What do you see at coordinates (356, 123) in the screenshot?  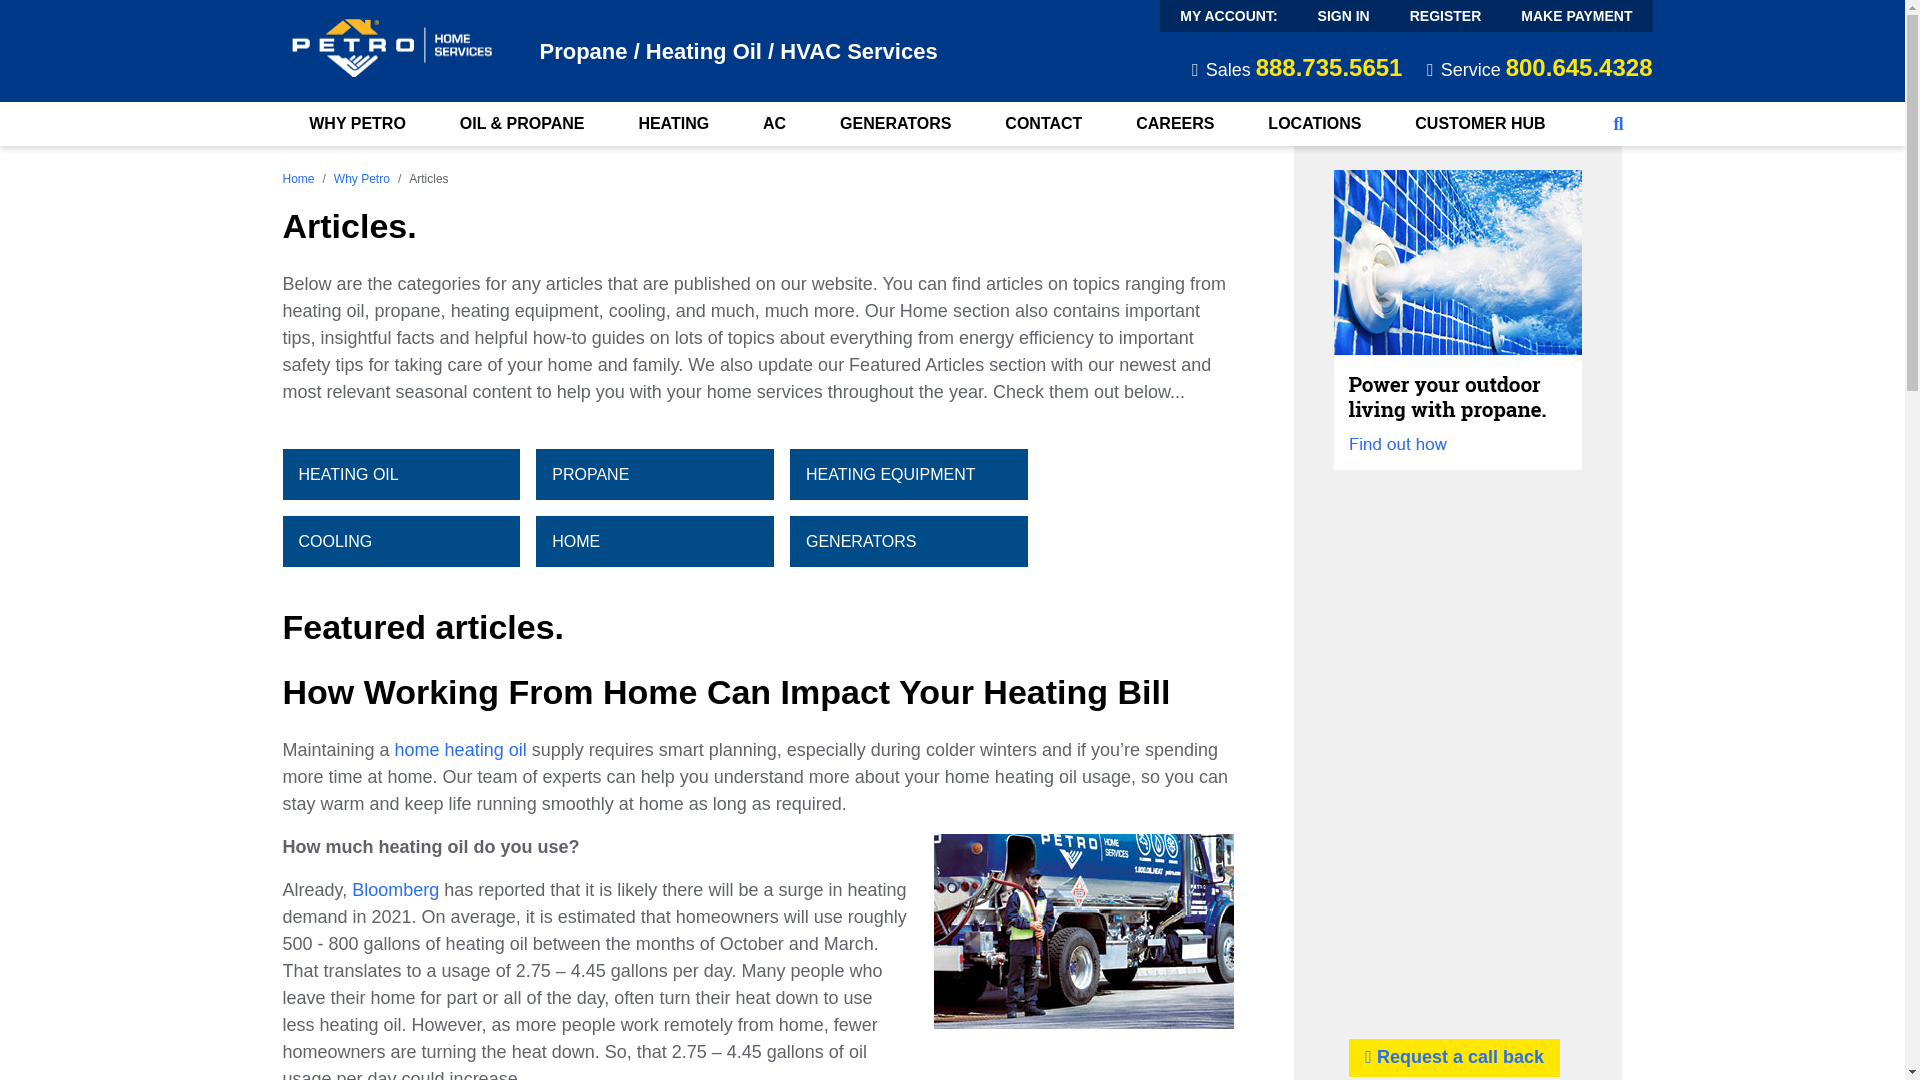 I see `WHY PETRO` at bounding box center [356, 123].